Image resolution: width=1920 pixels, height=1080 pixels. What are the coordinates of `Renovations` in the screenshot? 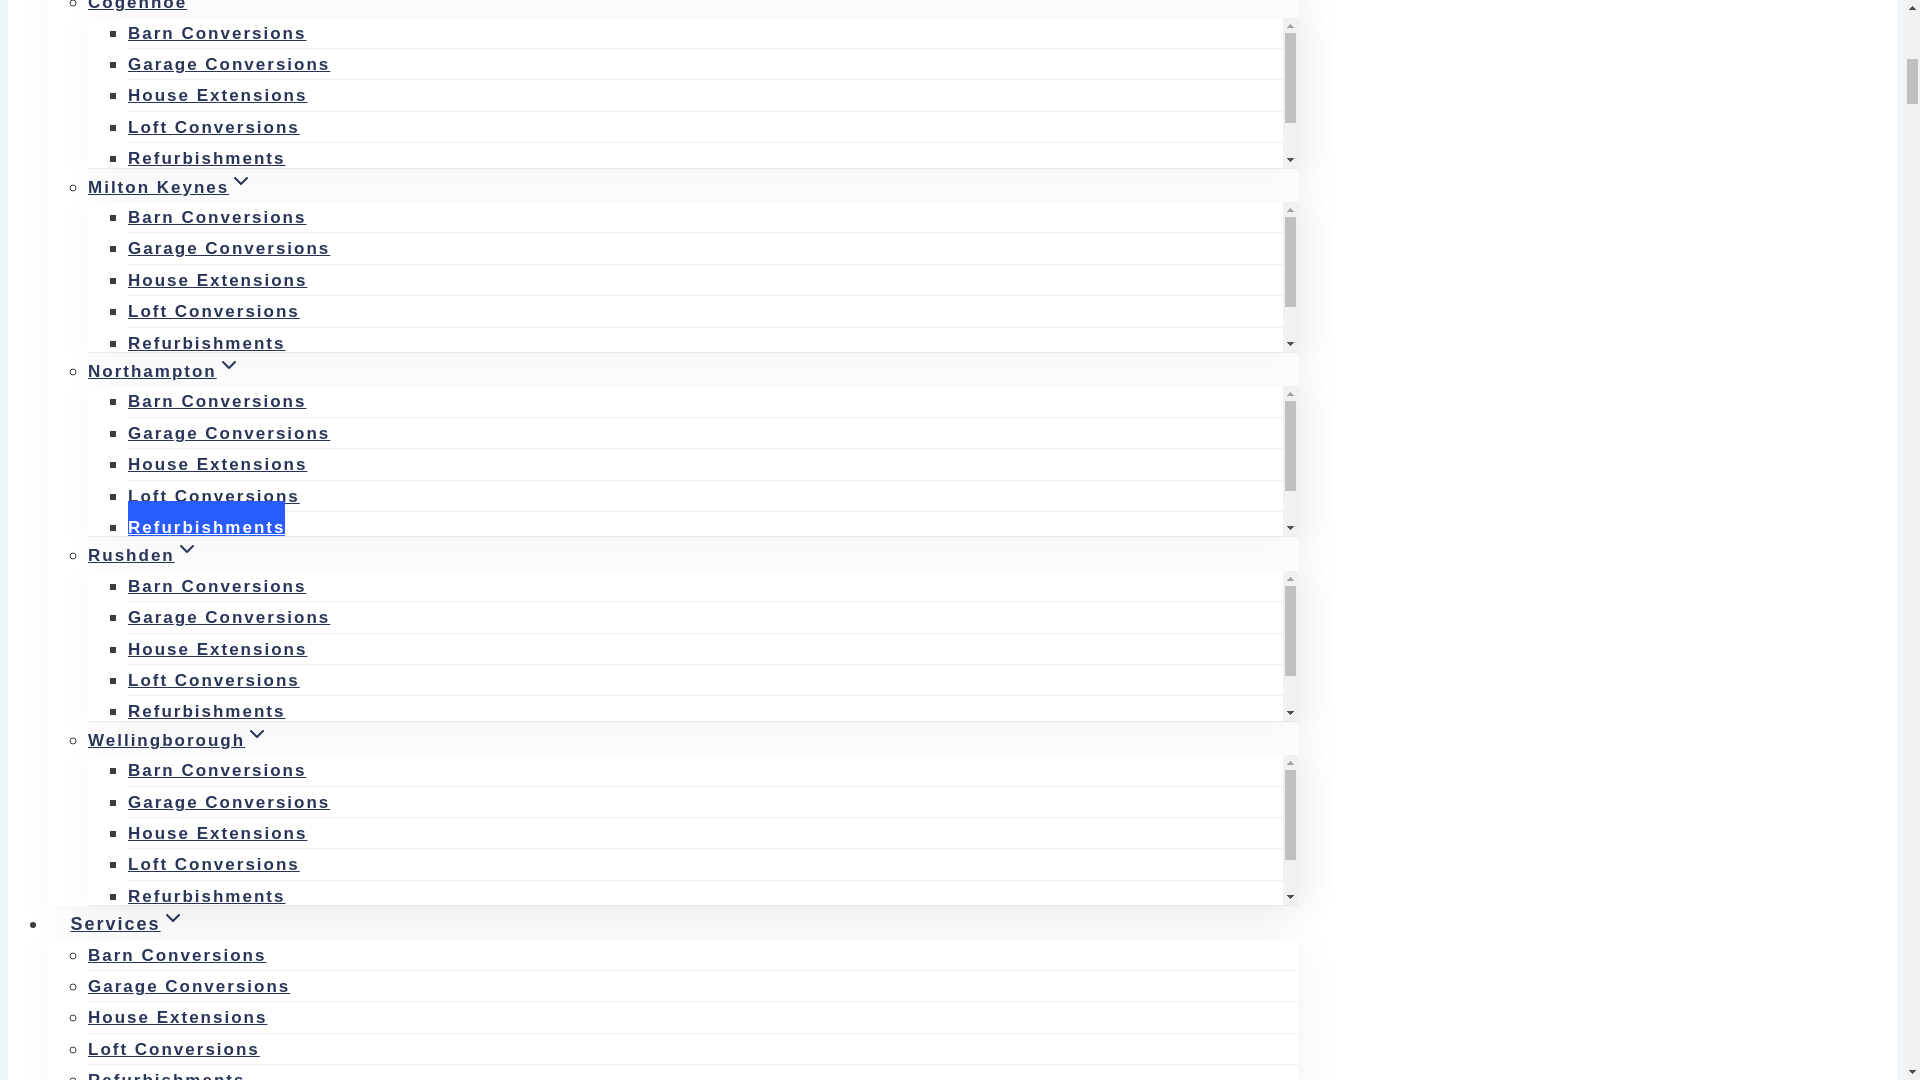 It's located at (190, 190).